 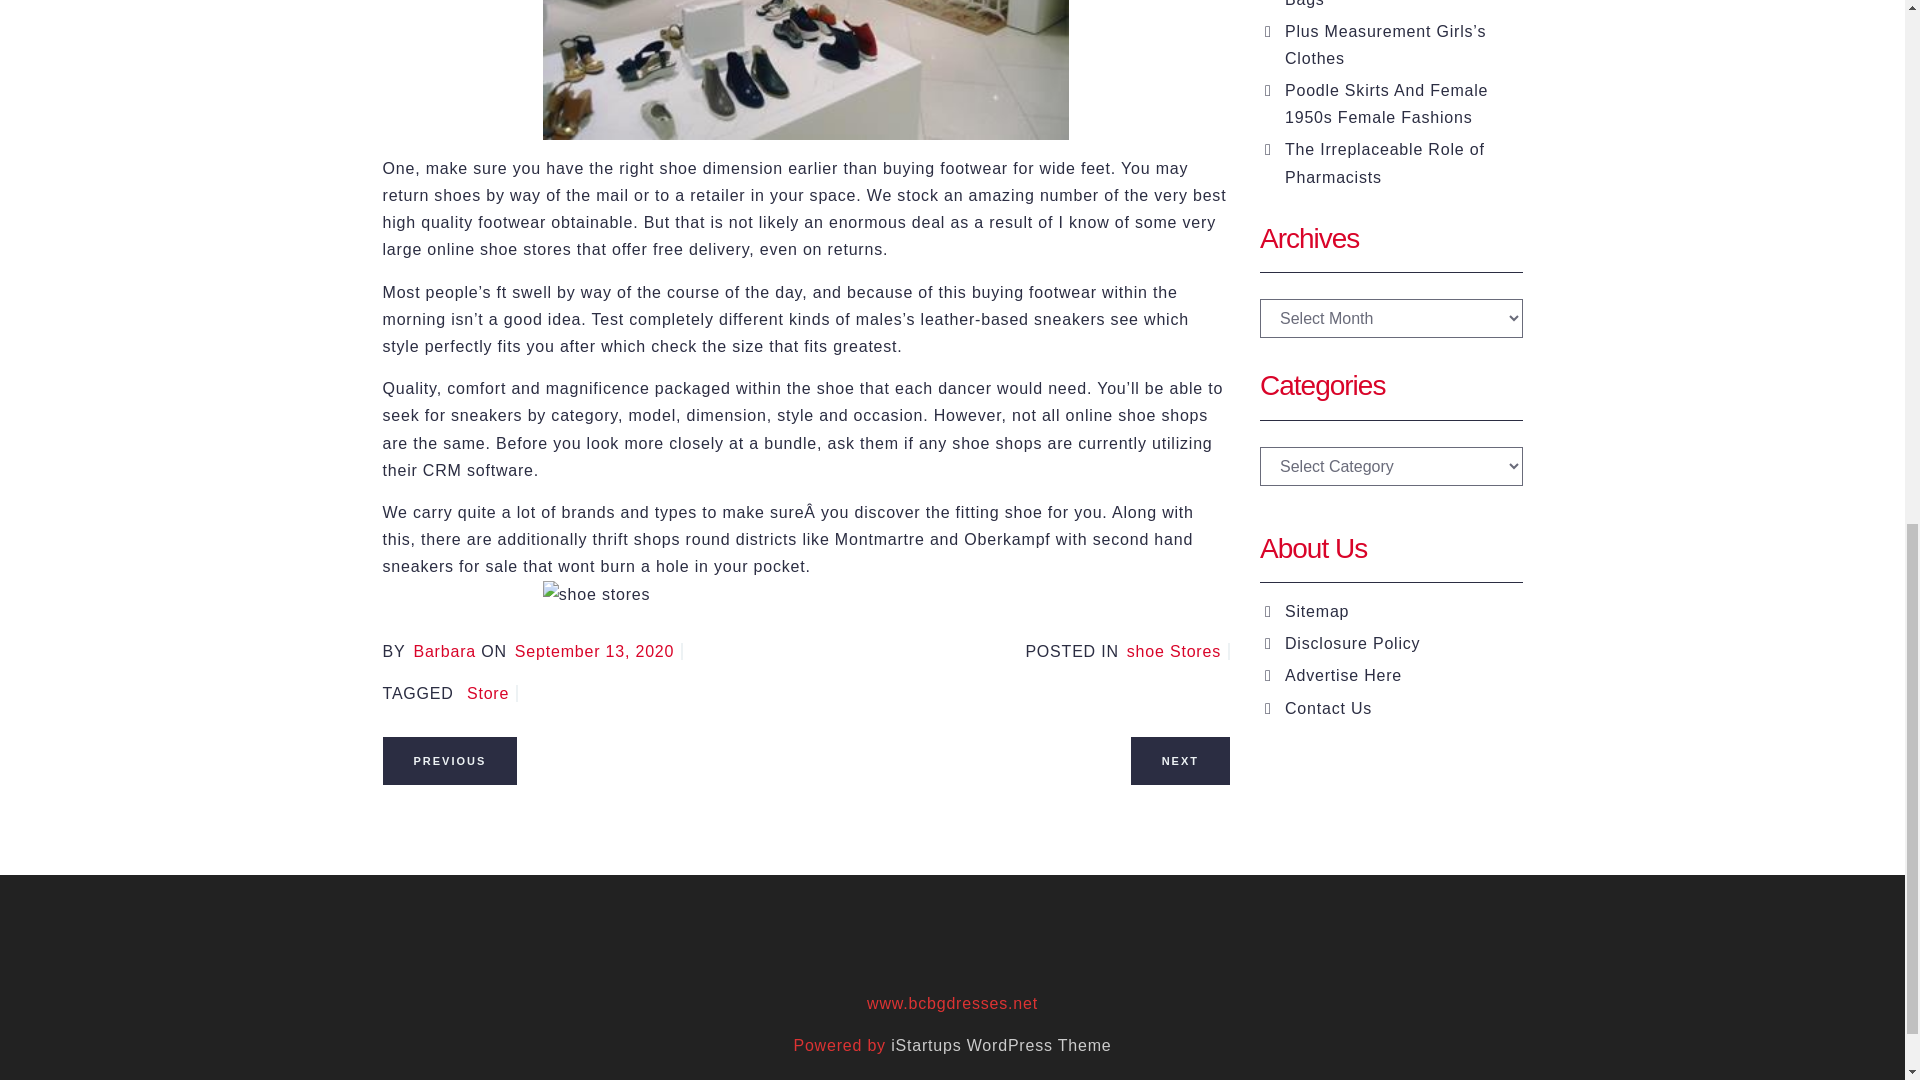 What do you see at coordinates (449, 760) in the screenshot?
I see `PREVIOUS` at bounding box center [449, 760].